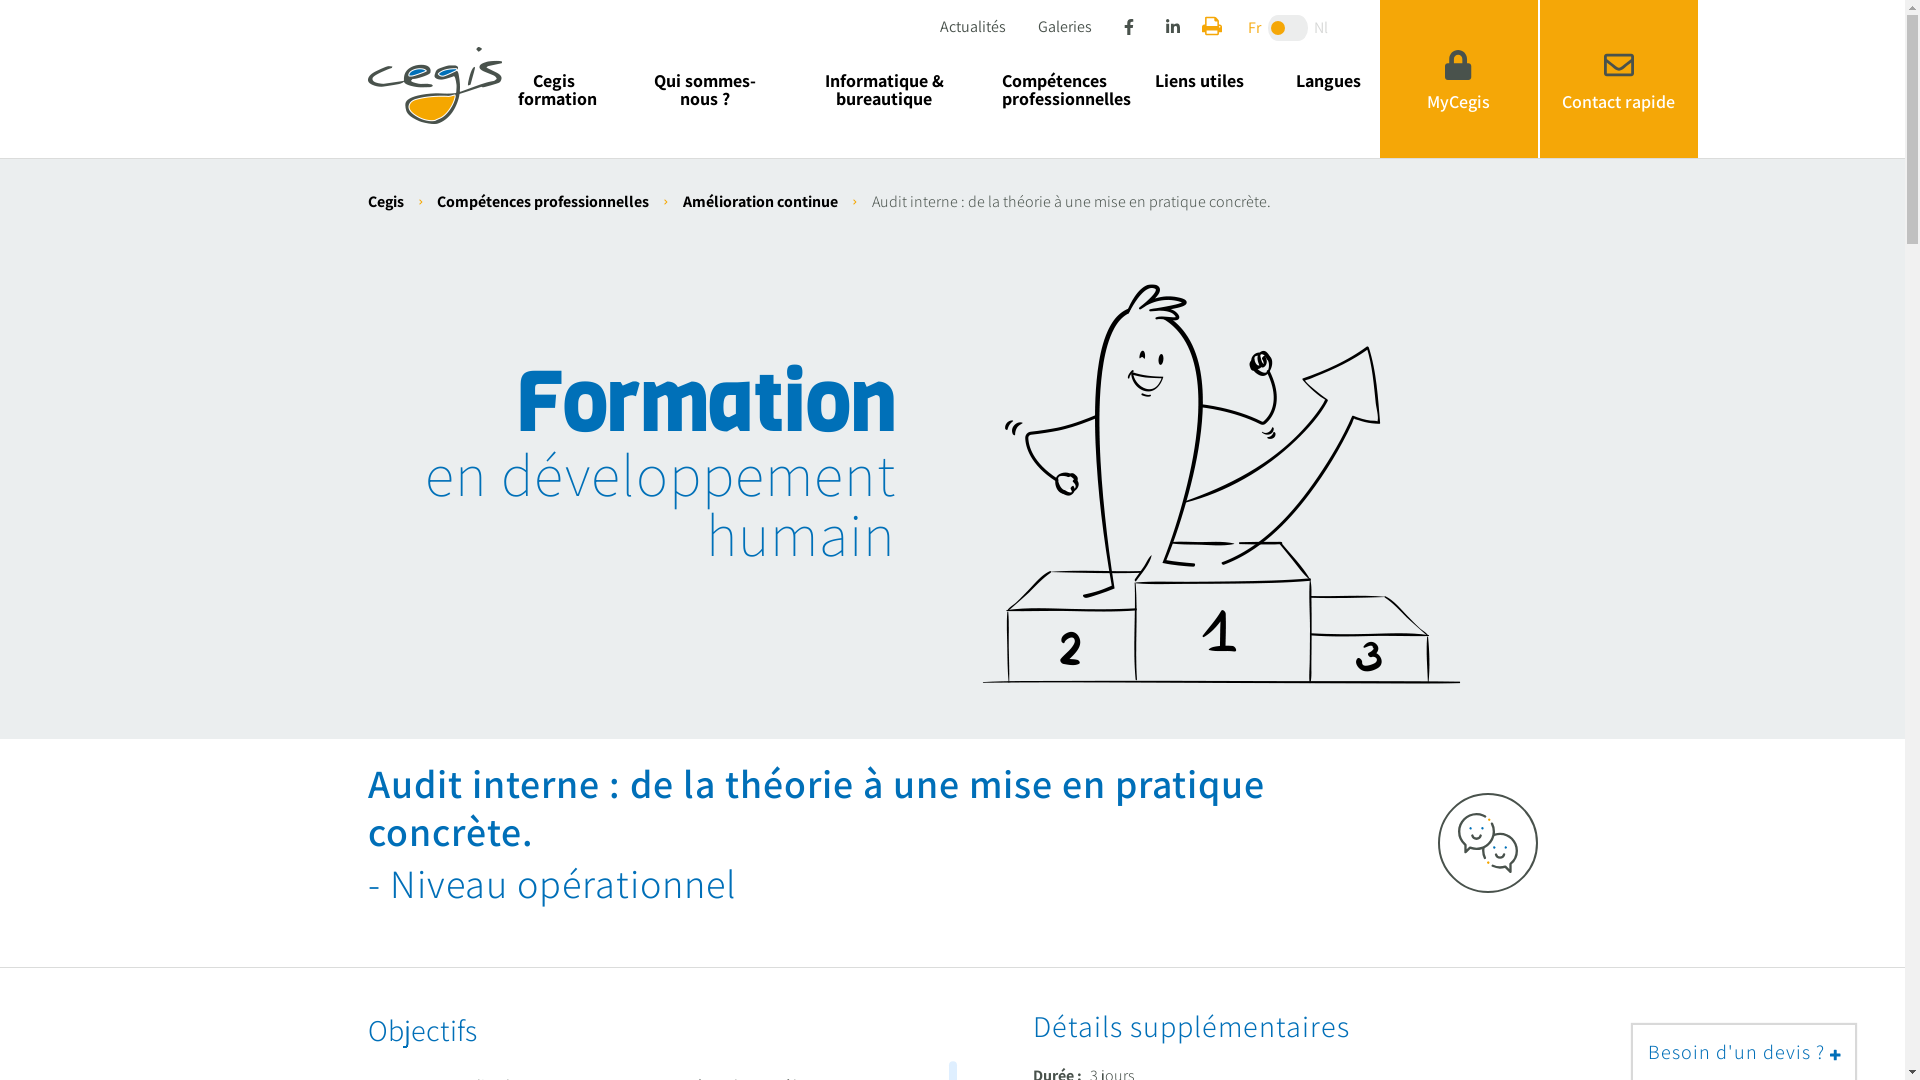  What do you see at coordinates (1268, 28) in the screenshot?
I see `Fr` at bounding box center [1268, 28].